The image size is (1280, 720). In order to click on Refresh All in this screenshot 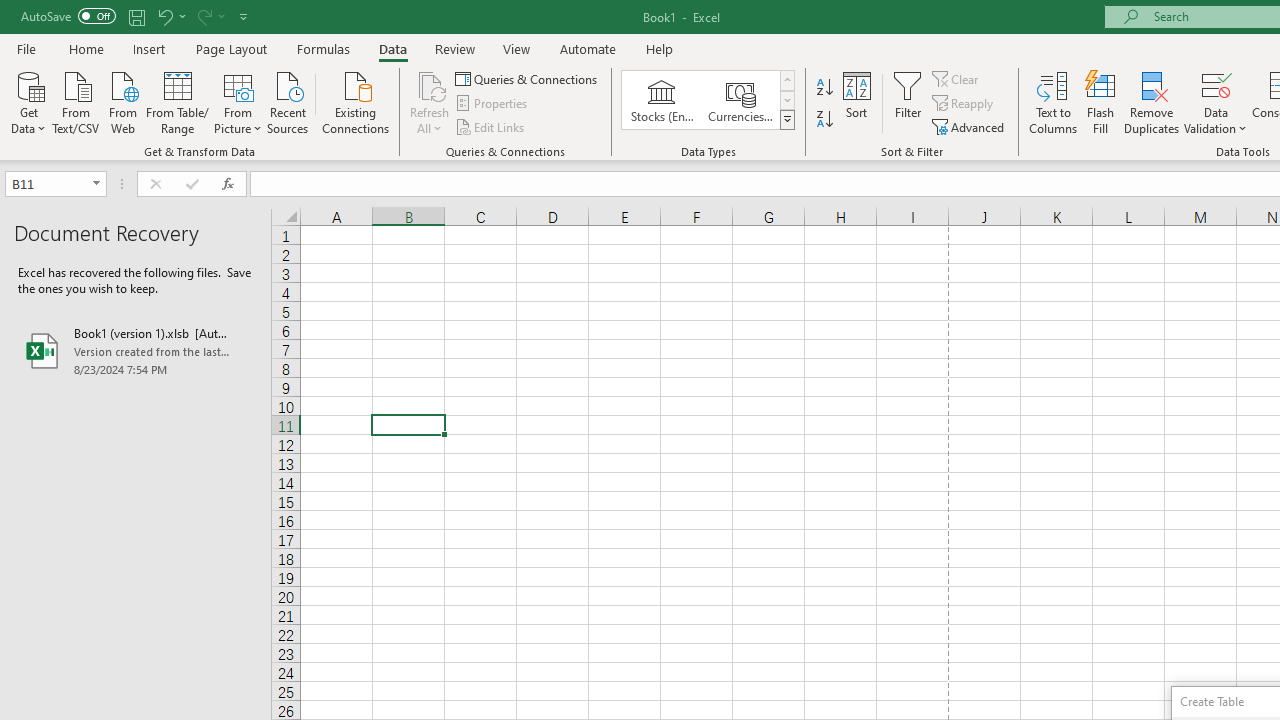, I will do `click(430, 102)`.